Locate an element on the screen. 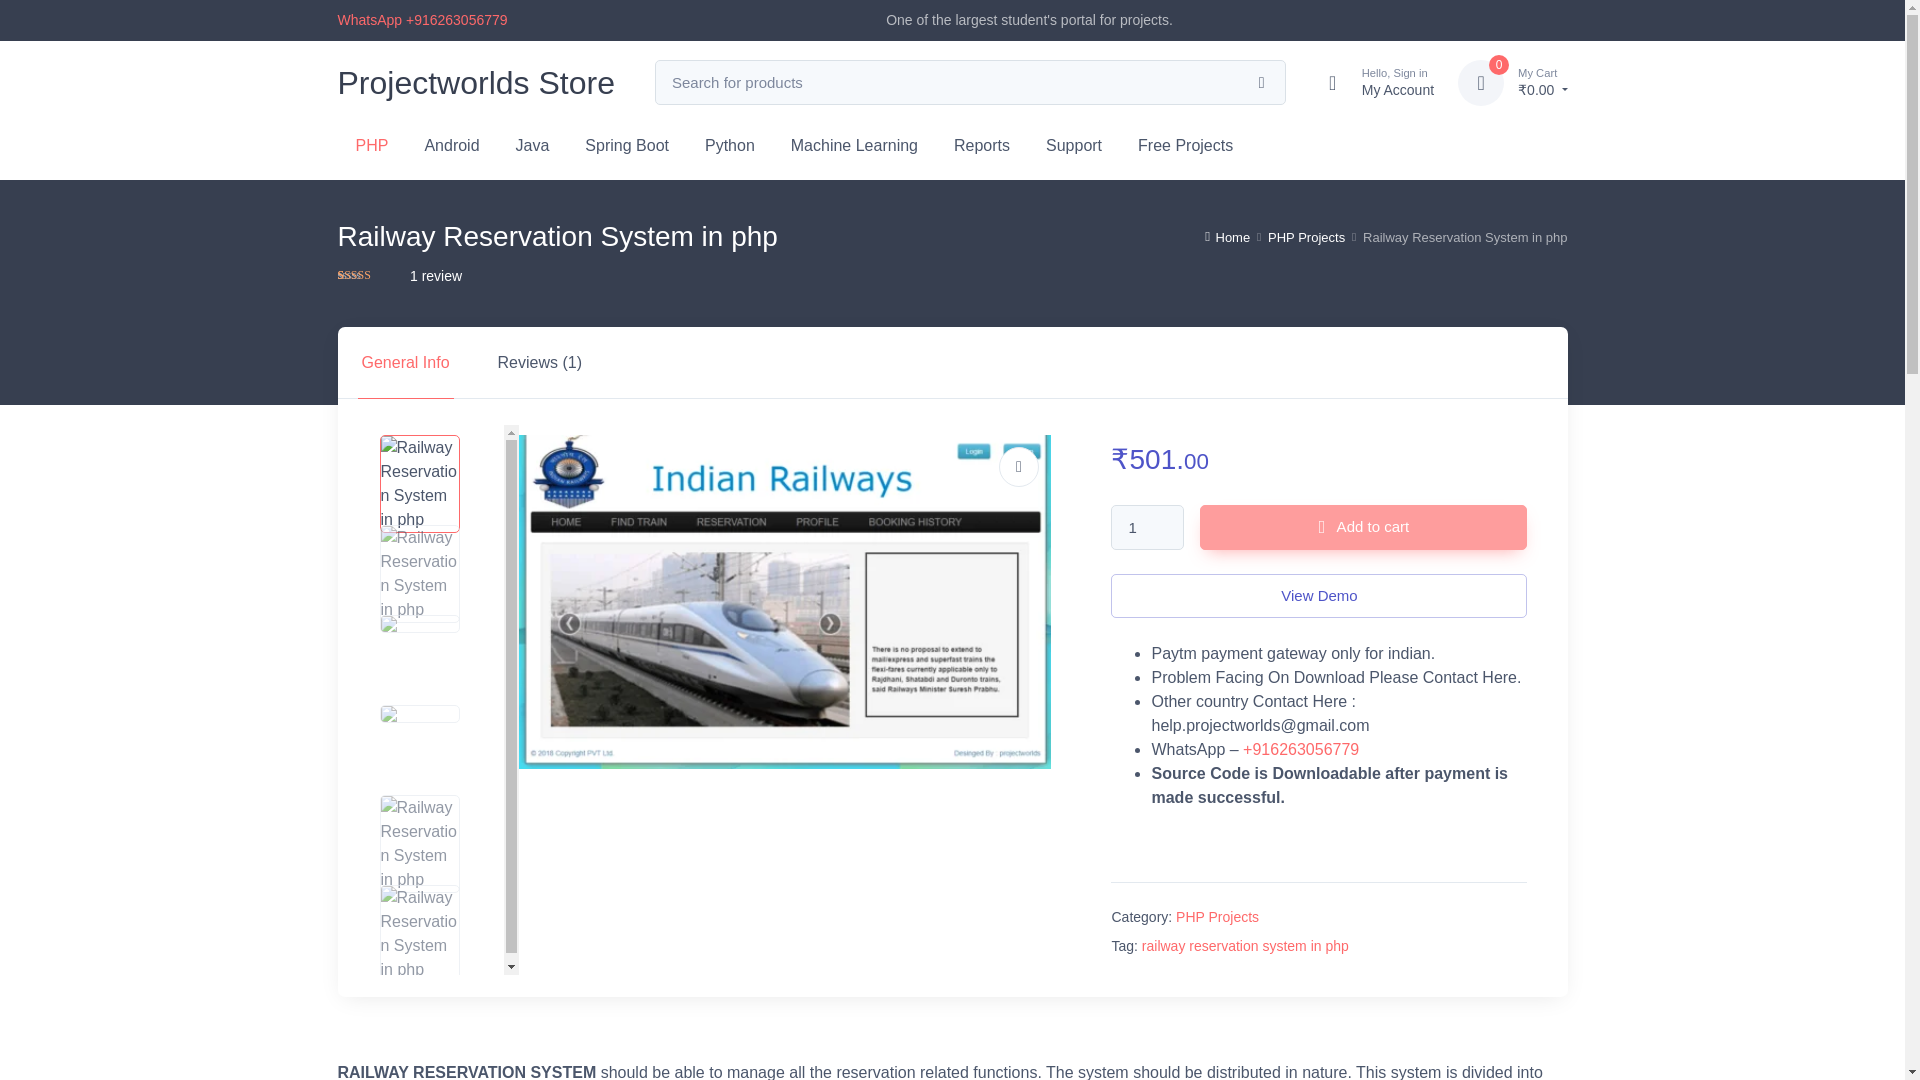  Java is located at coordinates (532, 143).